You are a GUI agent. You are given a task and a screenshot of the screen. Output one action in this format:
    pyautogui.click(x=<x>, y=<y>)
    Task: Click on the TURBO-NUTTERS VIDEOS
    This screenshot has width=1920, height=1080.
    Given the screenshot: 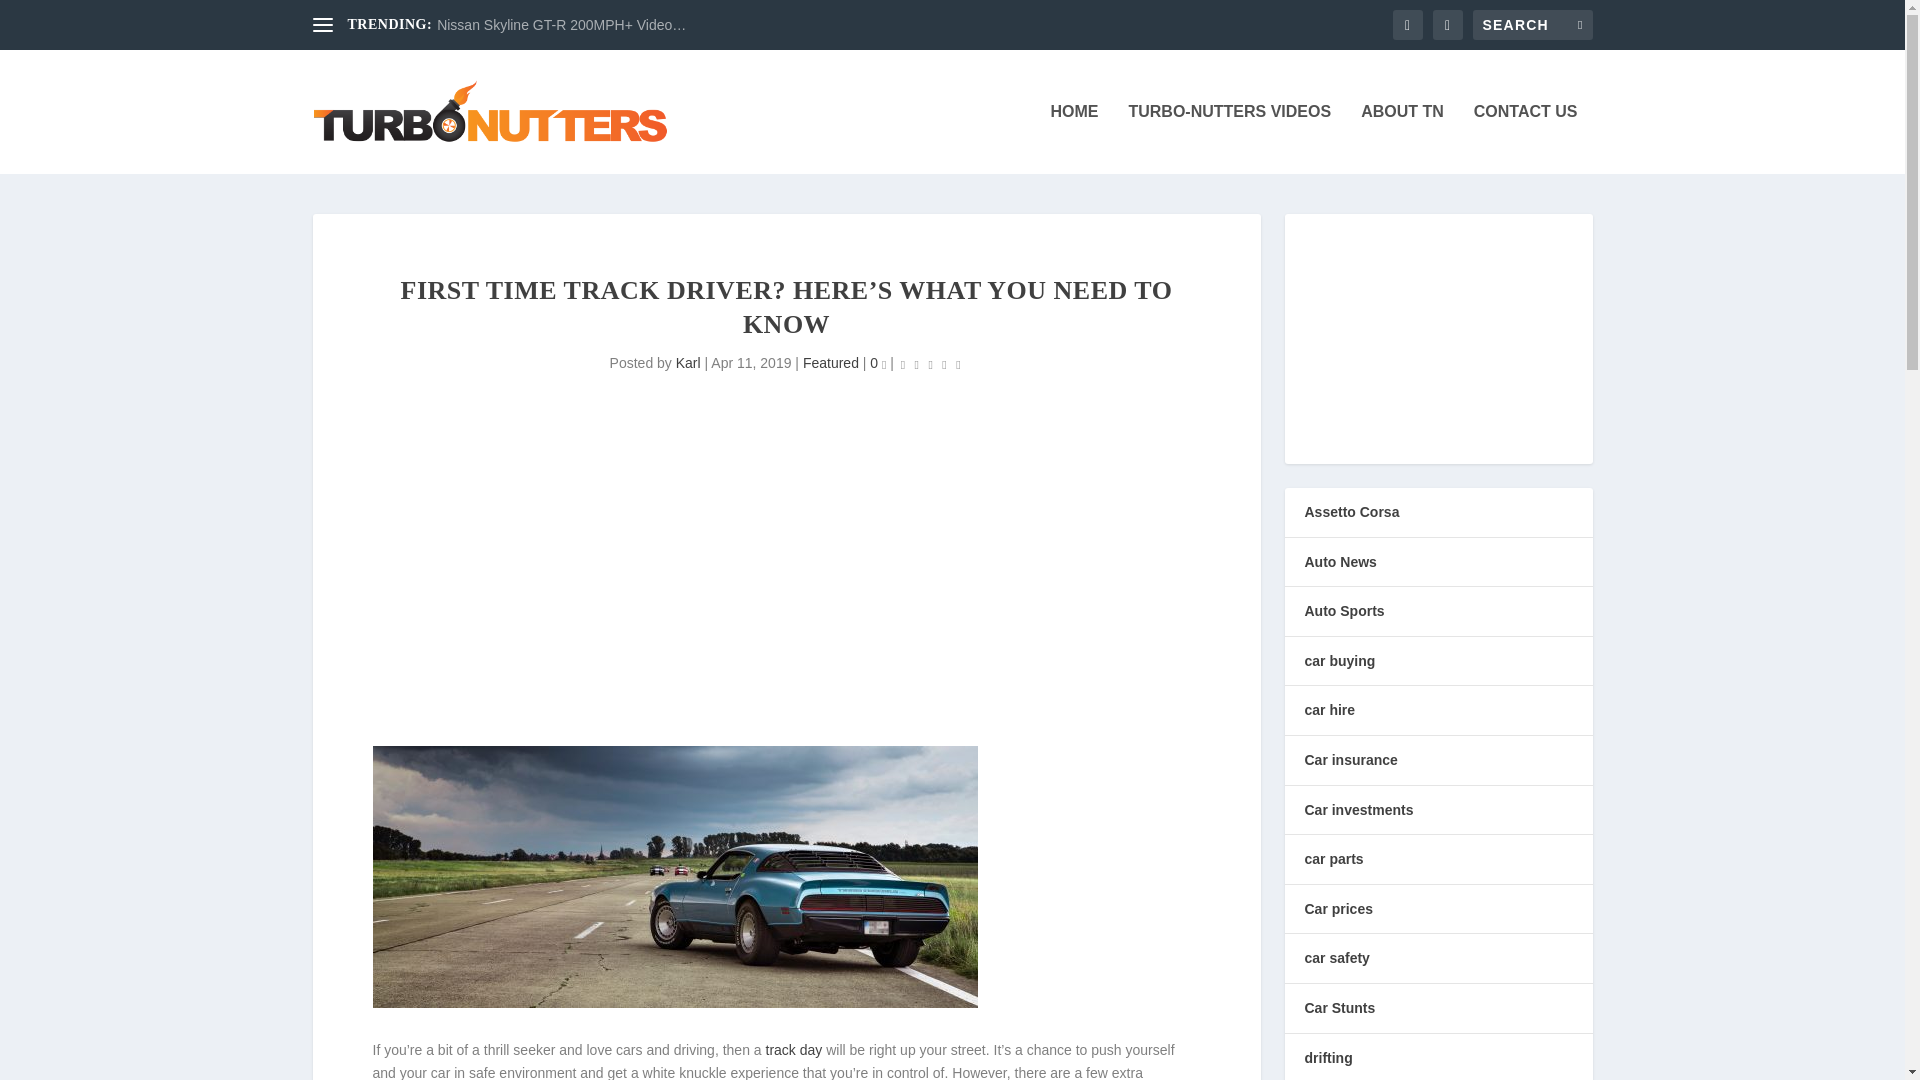 What is the action you would take?
    pyautogui.click(x=1229, y=138)
    